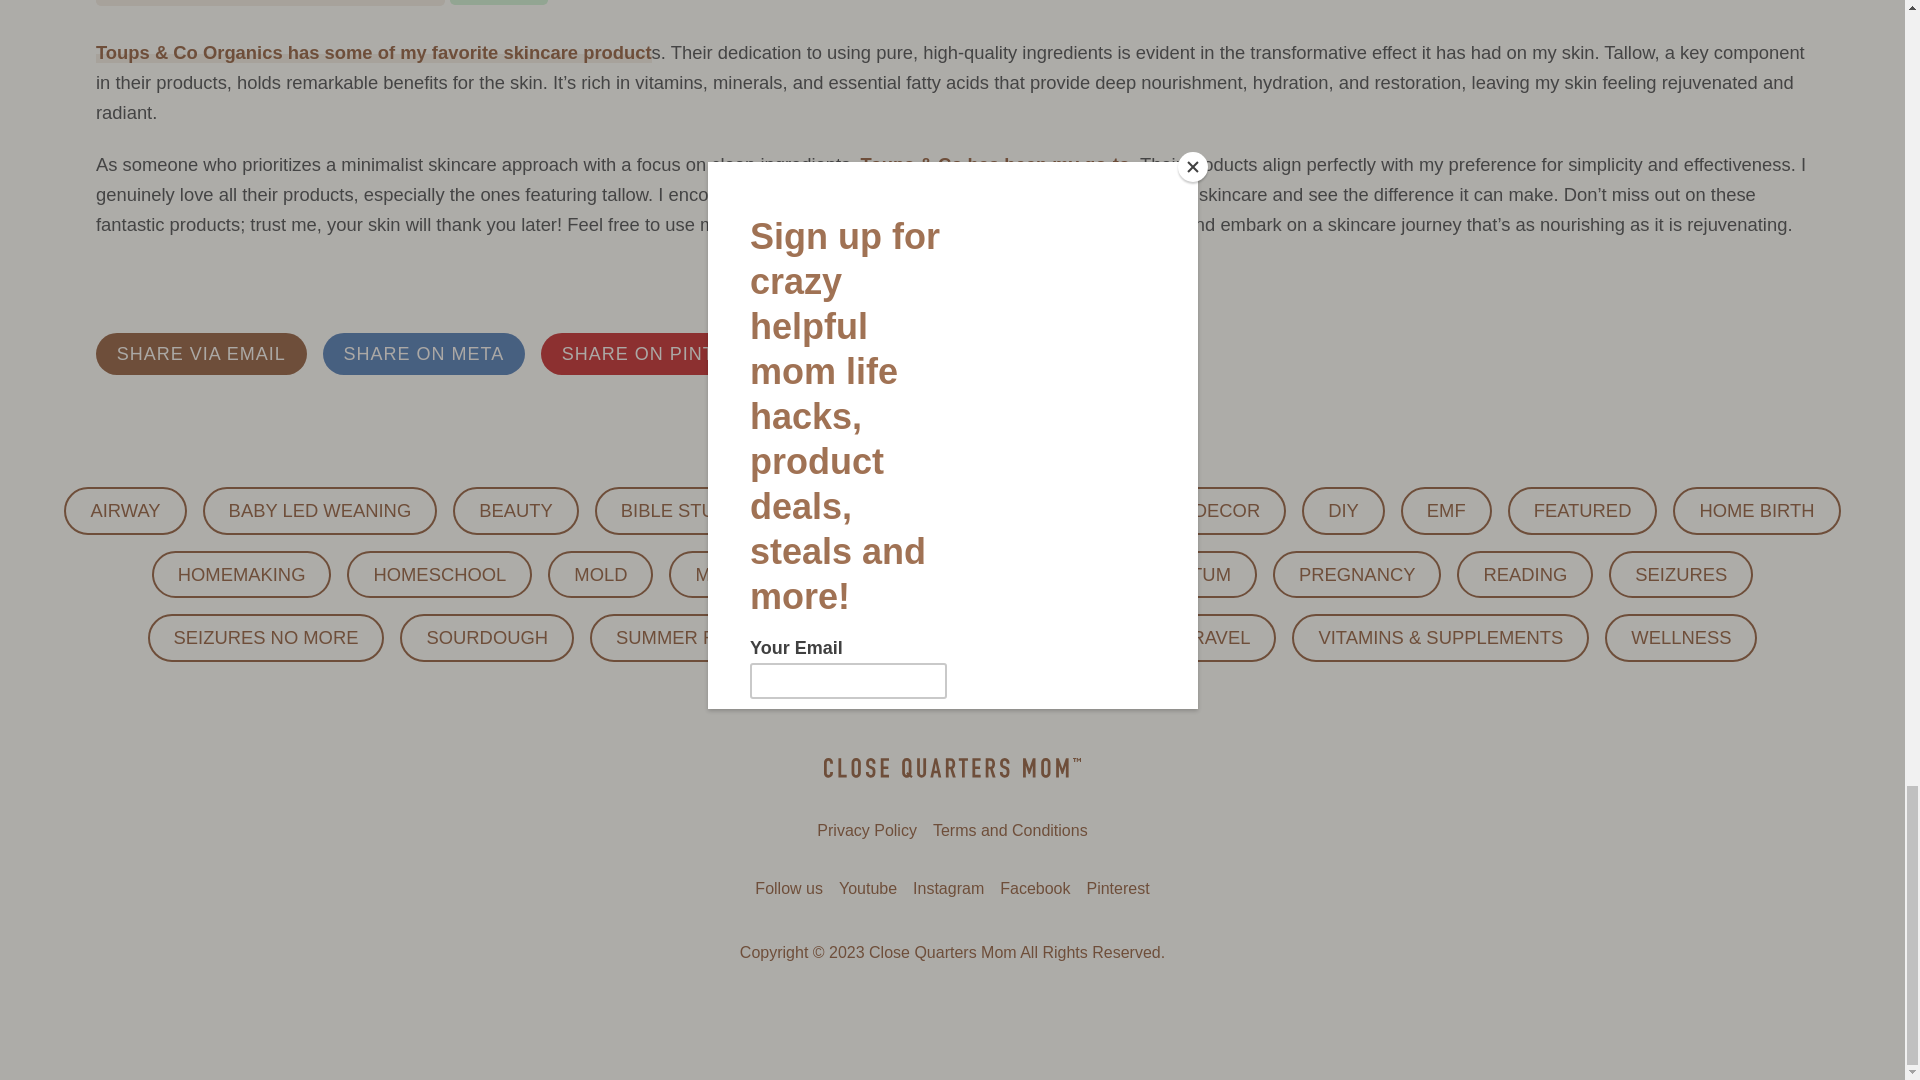 The height and width of the screenshot is (1080, 1920). What do you see at coordinates (1342, 510) in the screenshot?
I see `DIY` at bounding box center [1342, 510].